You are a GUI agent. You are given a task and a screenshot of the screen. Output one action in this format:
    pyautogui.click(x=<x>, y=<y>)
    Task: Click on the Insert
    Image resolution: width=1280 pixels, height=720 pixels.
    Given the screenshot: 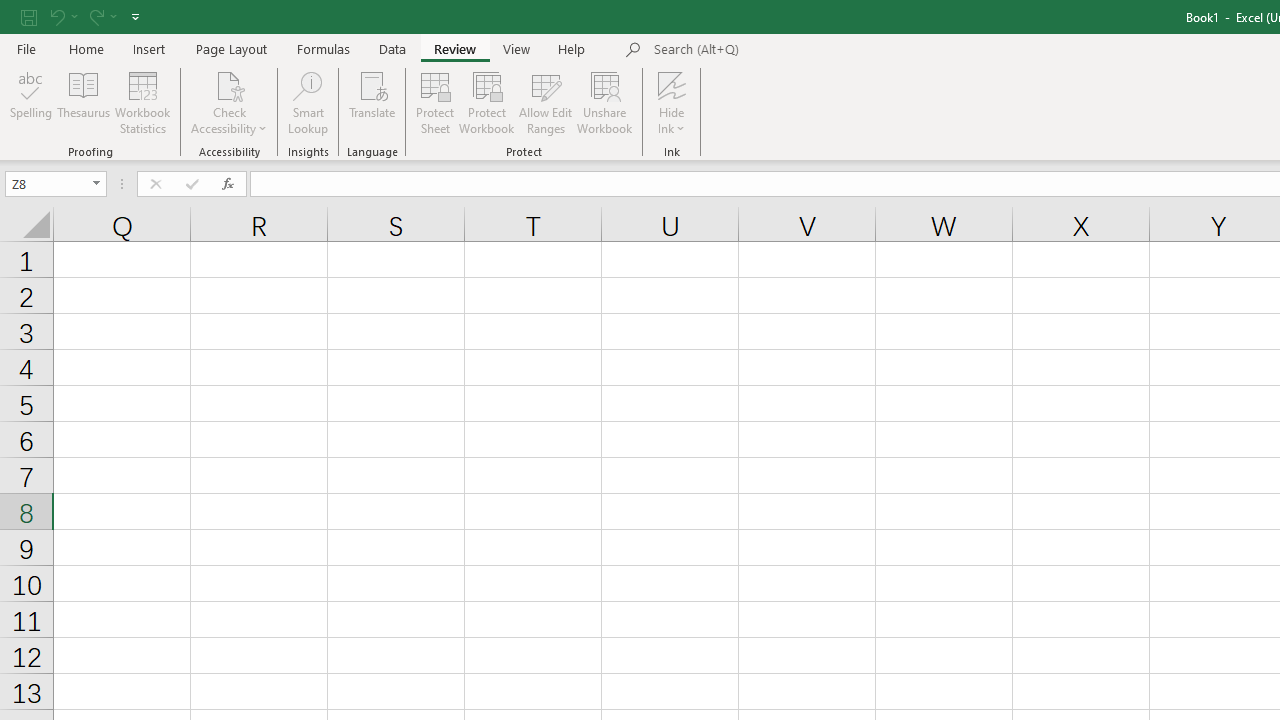 What is the action you would take?
    pyautogui.click(x=150, y=48)
    